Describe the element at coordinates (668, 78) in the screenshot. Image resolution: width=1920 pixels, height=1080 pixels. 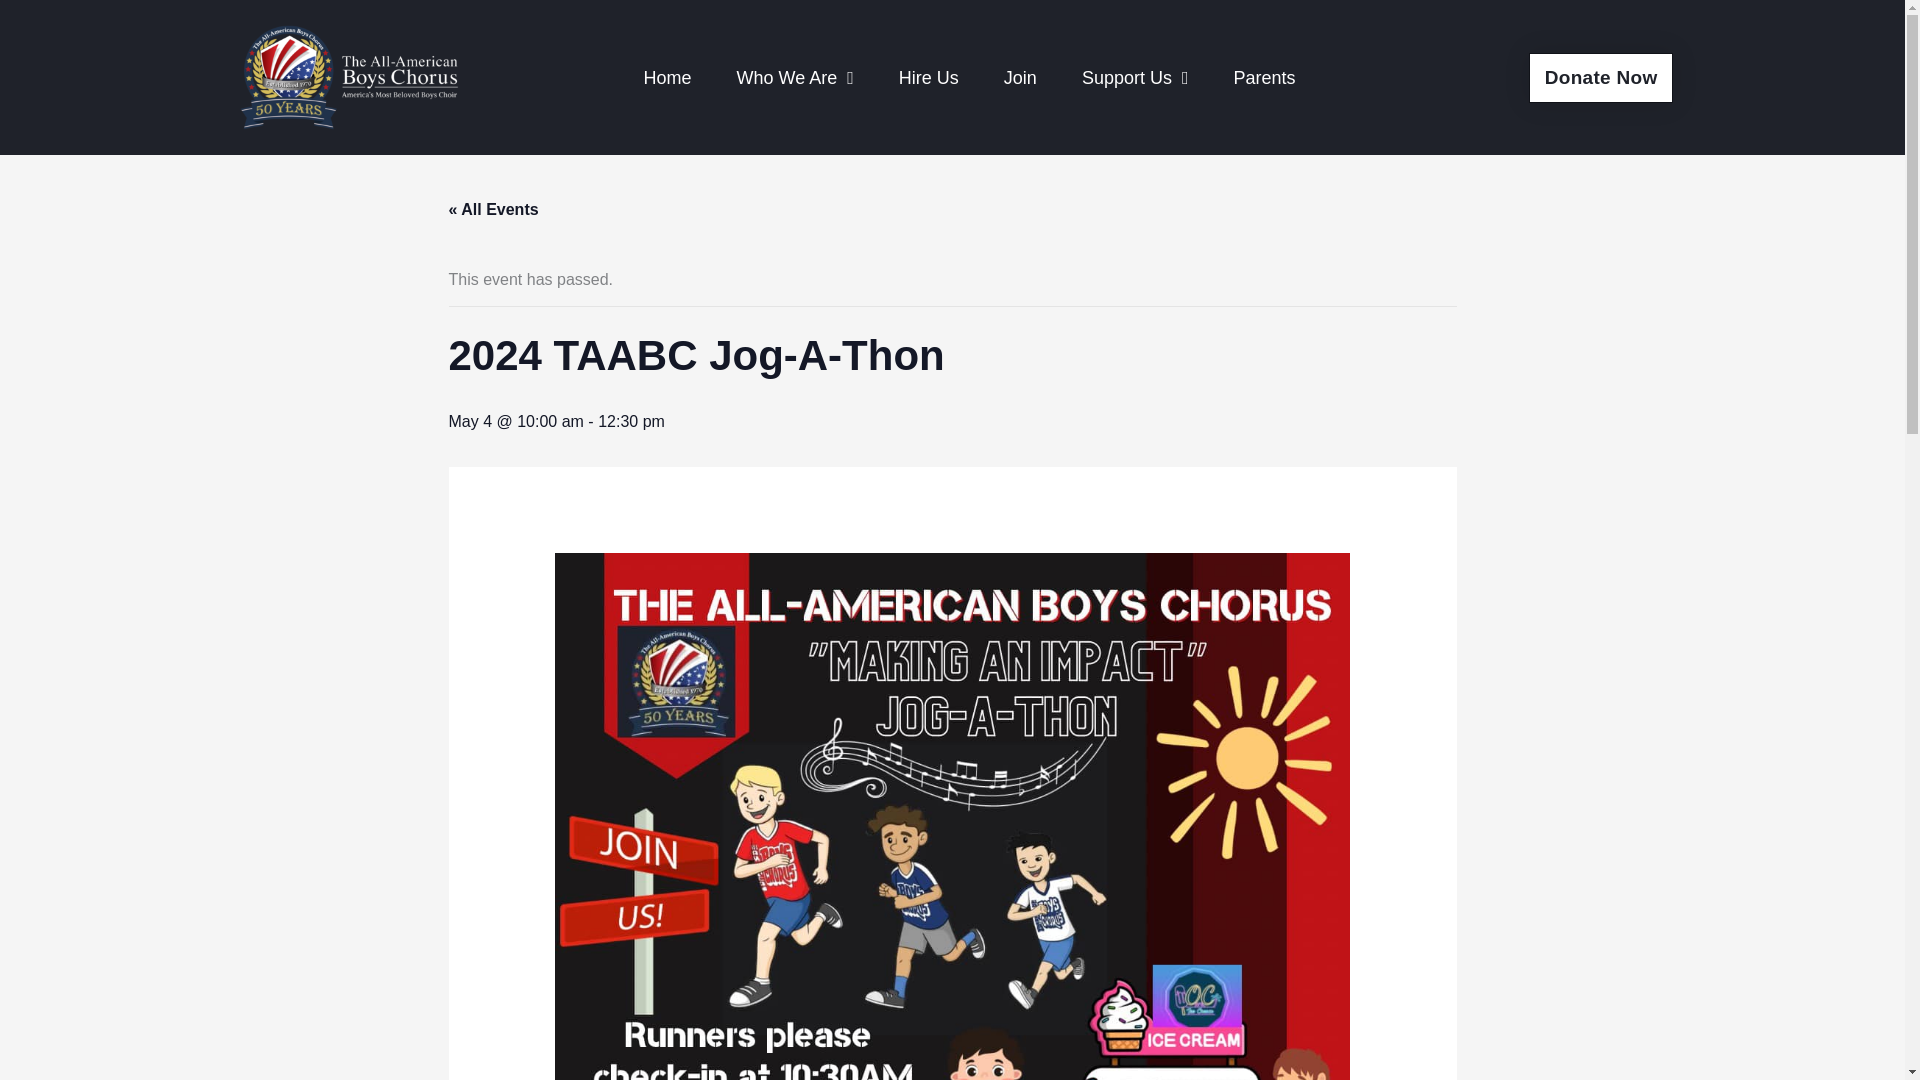
I see `Home` at that location.